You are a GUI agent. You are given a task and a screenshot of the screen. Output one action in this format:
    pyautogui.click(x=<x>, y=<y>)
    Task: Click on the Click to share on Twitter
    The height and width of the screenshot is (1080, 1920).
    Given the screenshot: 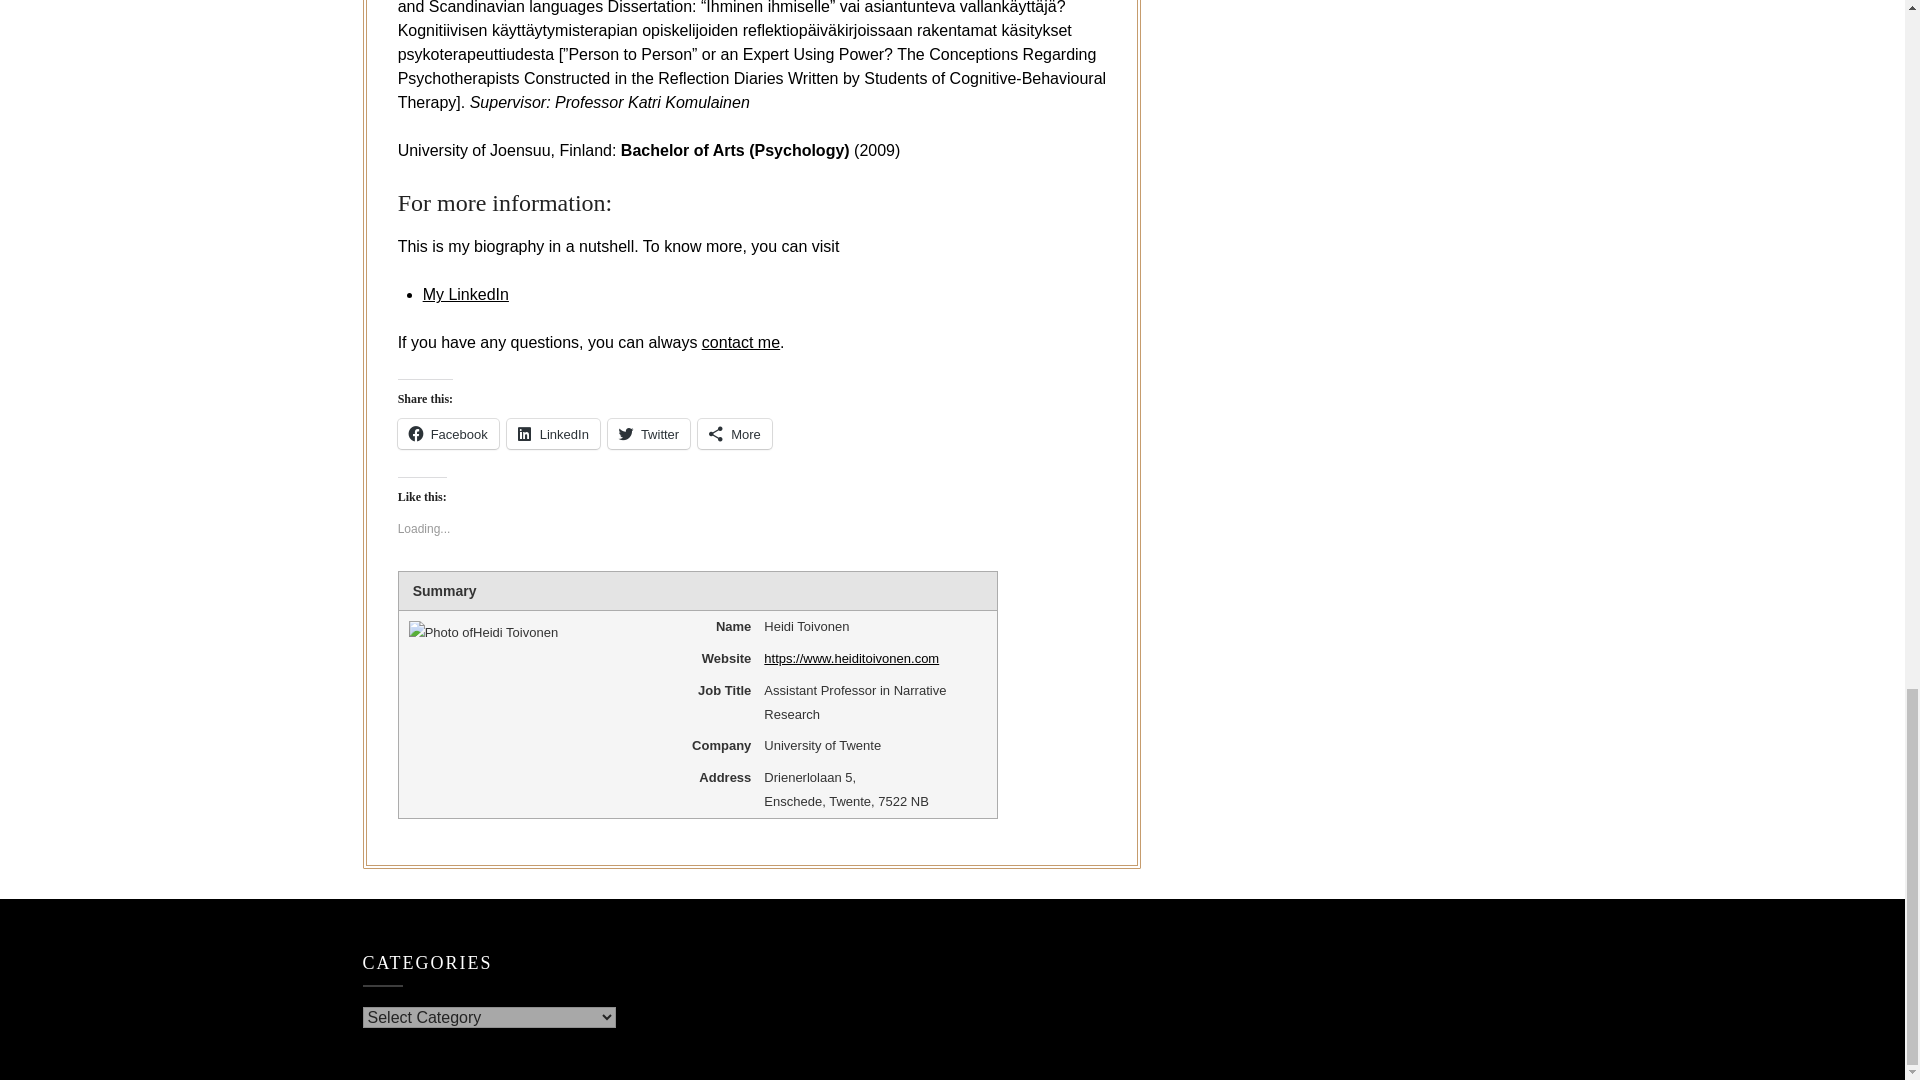 What is the action you would take?
    pyautogui.click(x=648, y=434)
    